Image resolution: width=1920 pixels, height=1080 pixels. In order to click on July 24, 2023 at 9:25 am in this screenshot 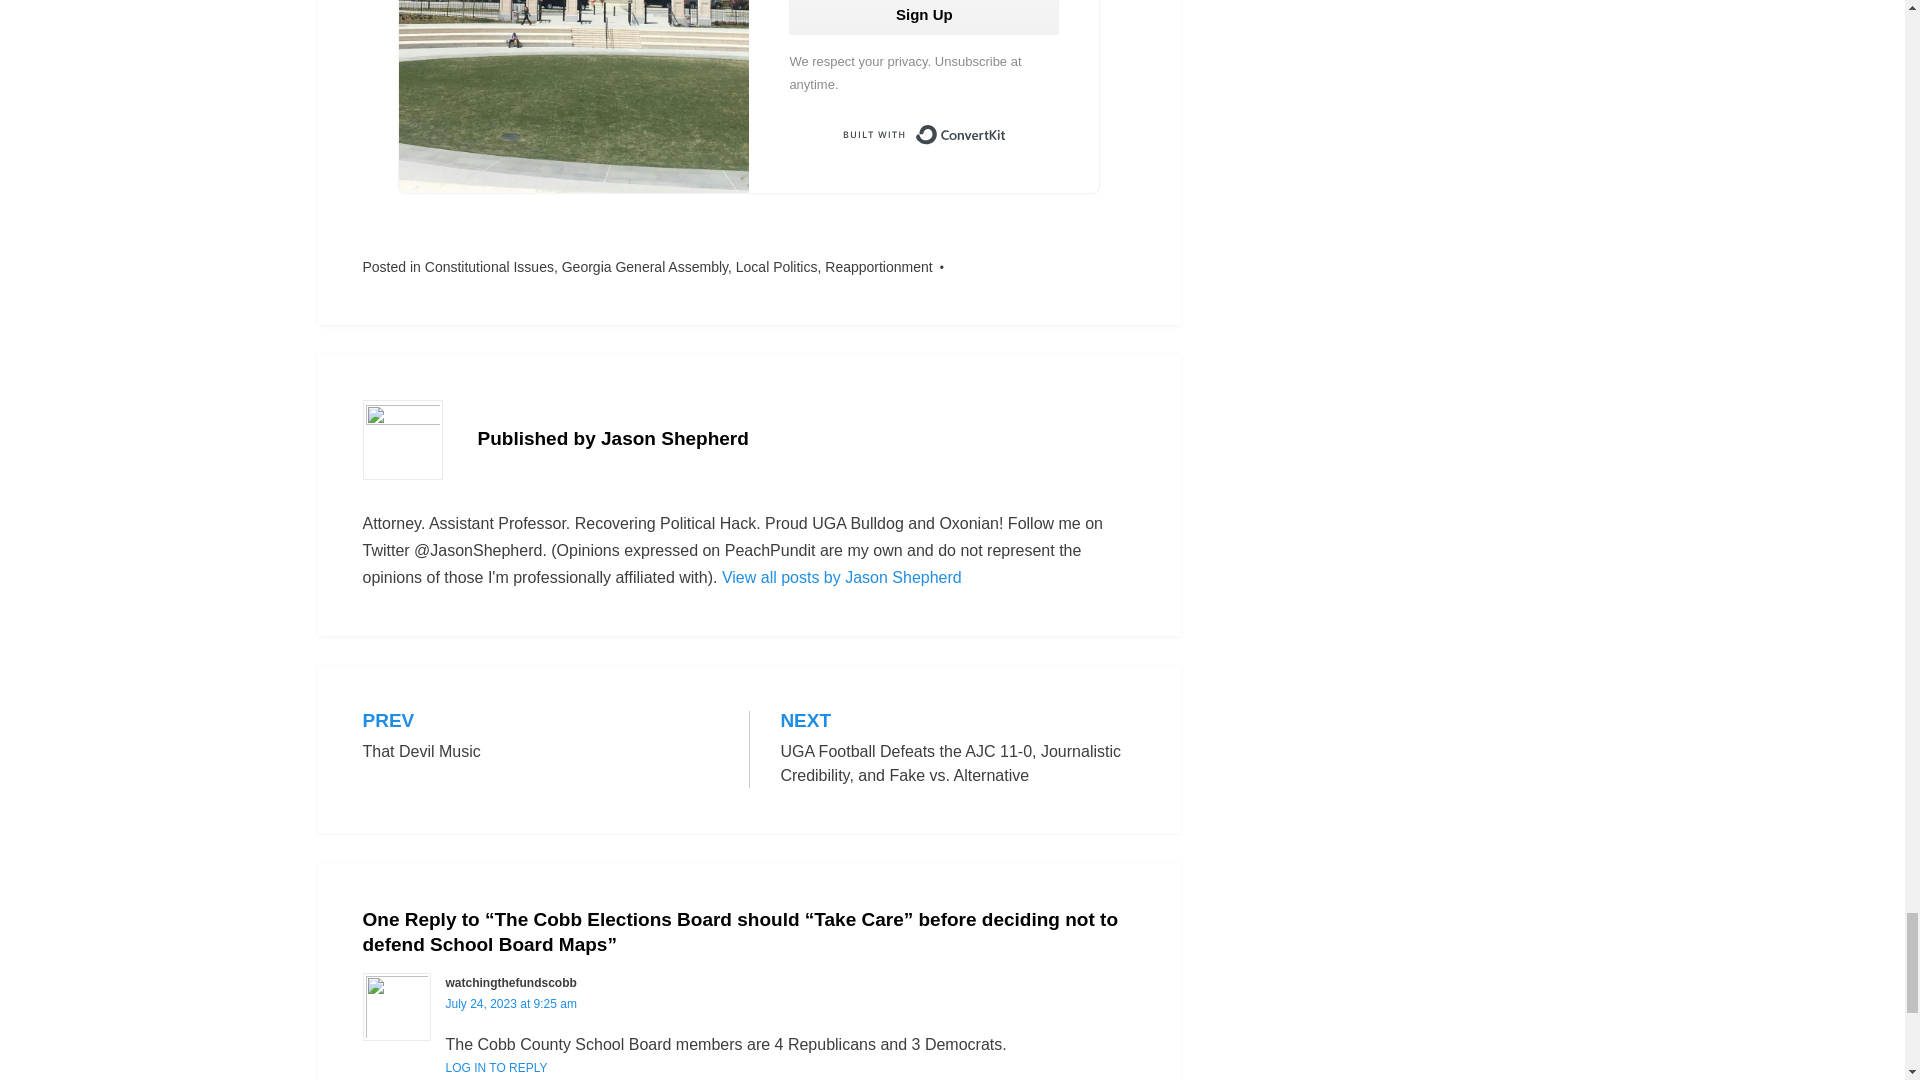, I will do `click(511, 1003)`.